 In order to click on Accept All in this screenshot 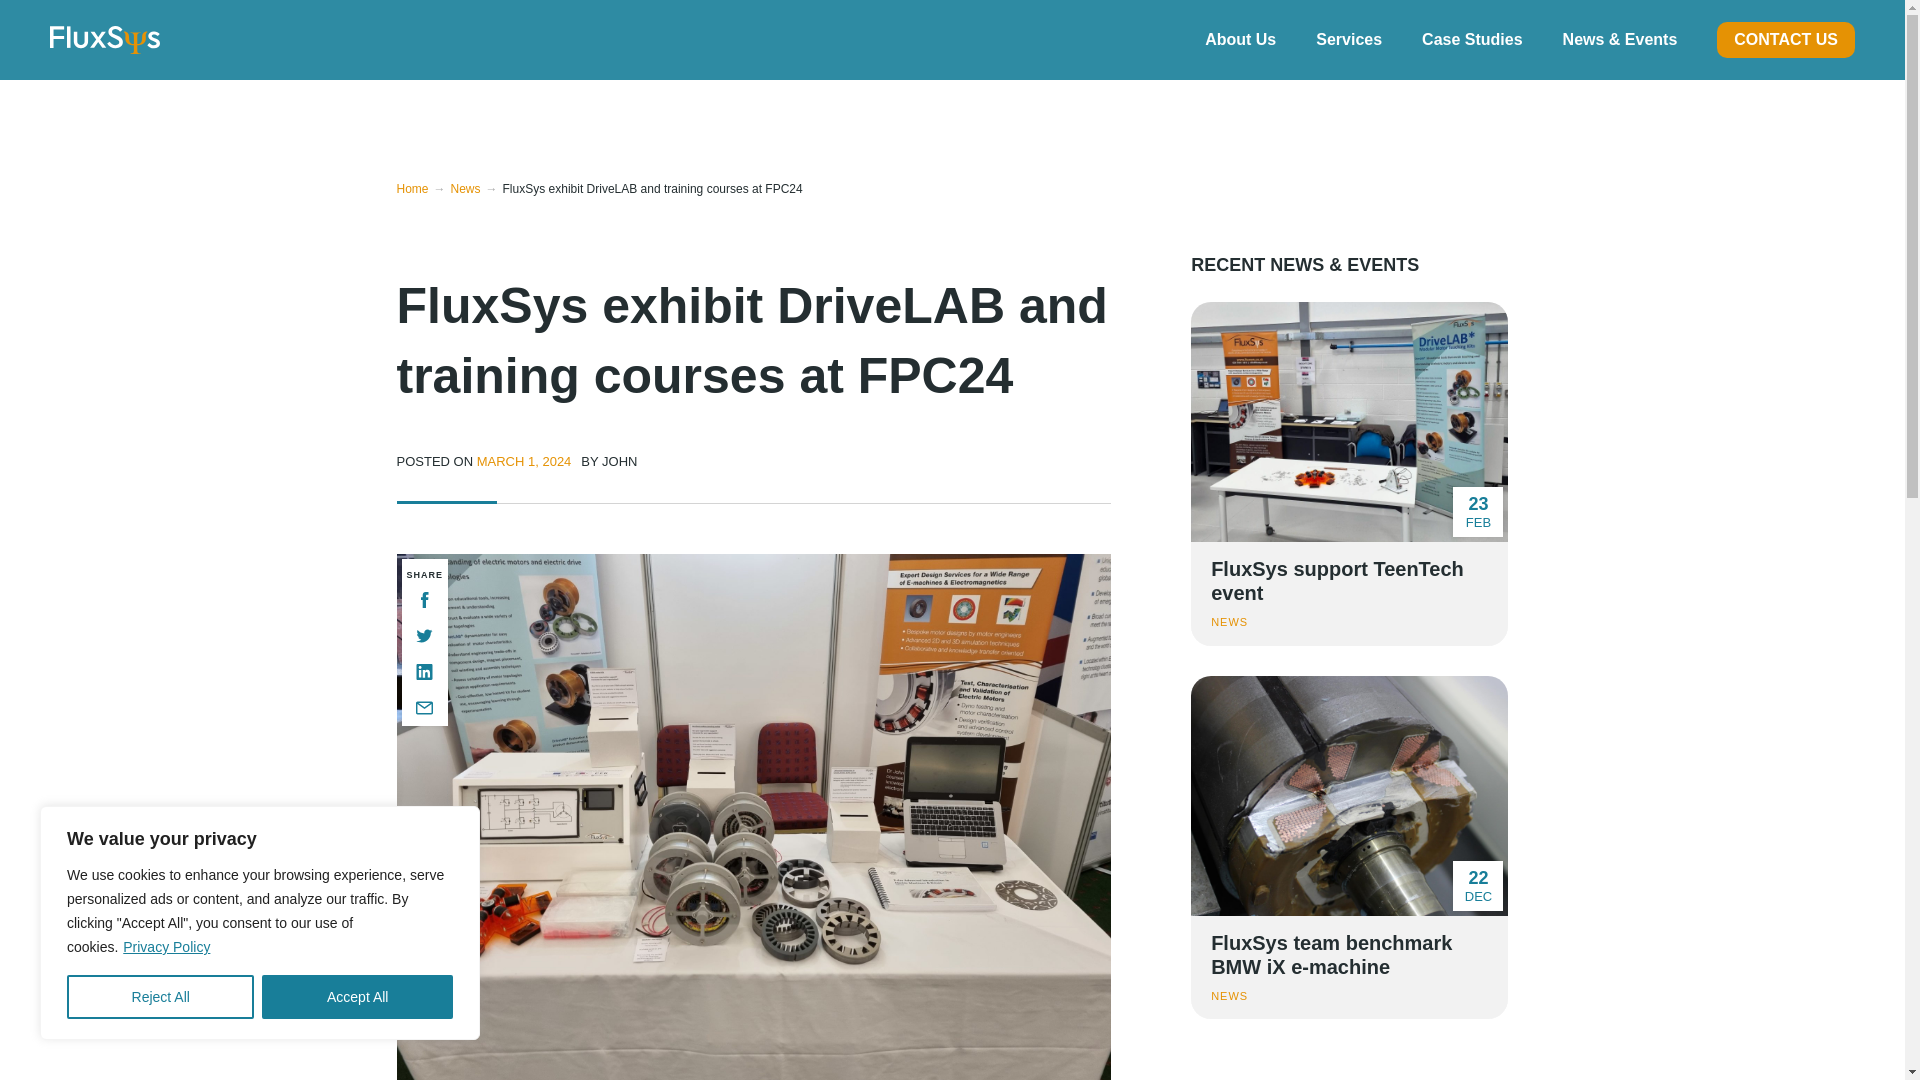, I will do `click(357, 997)`.